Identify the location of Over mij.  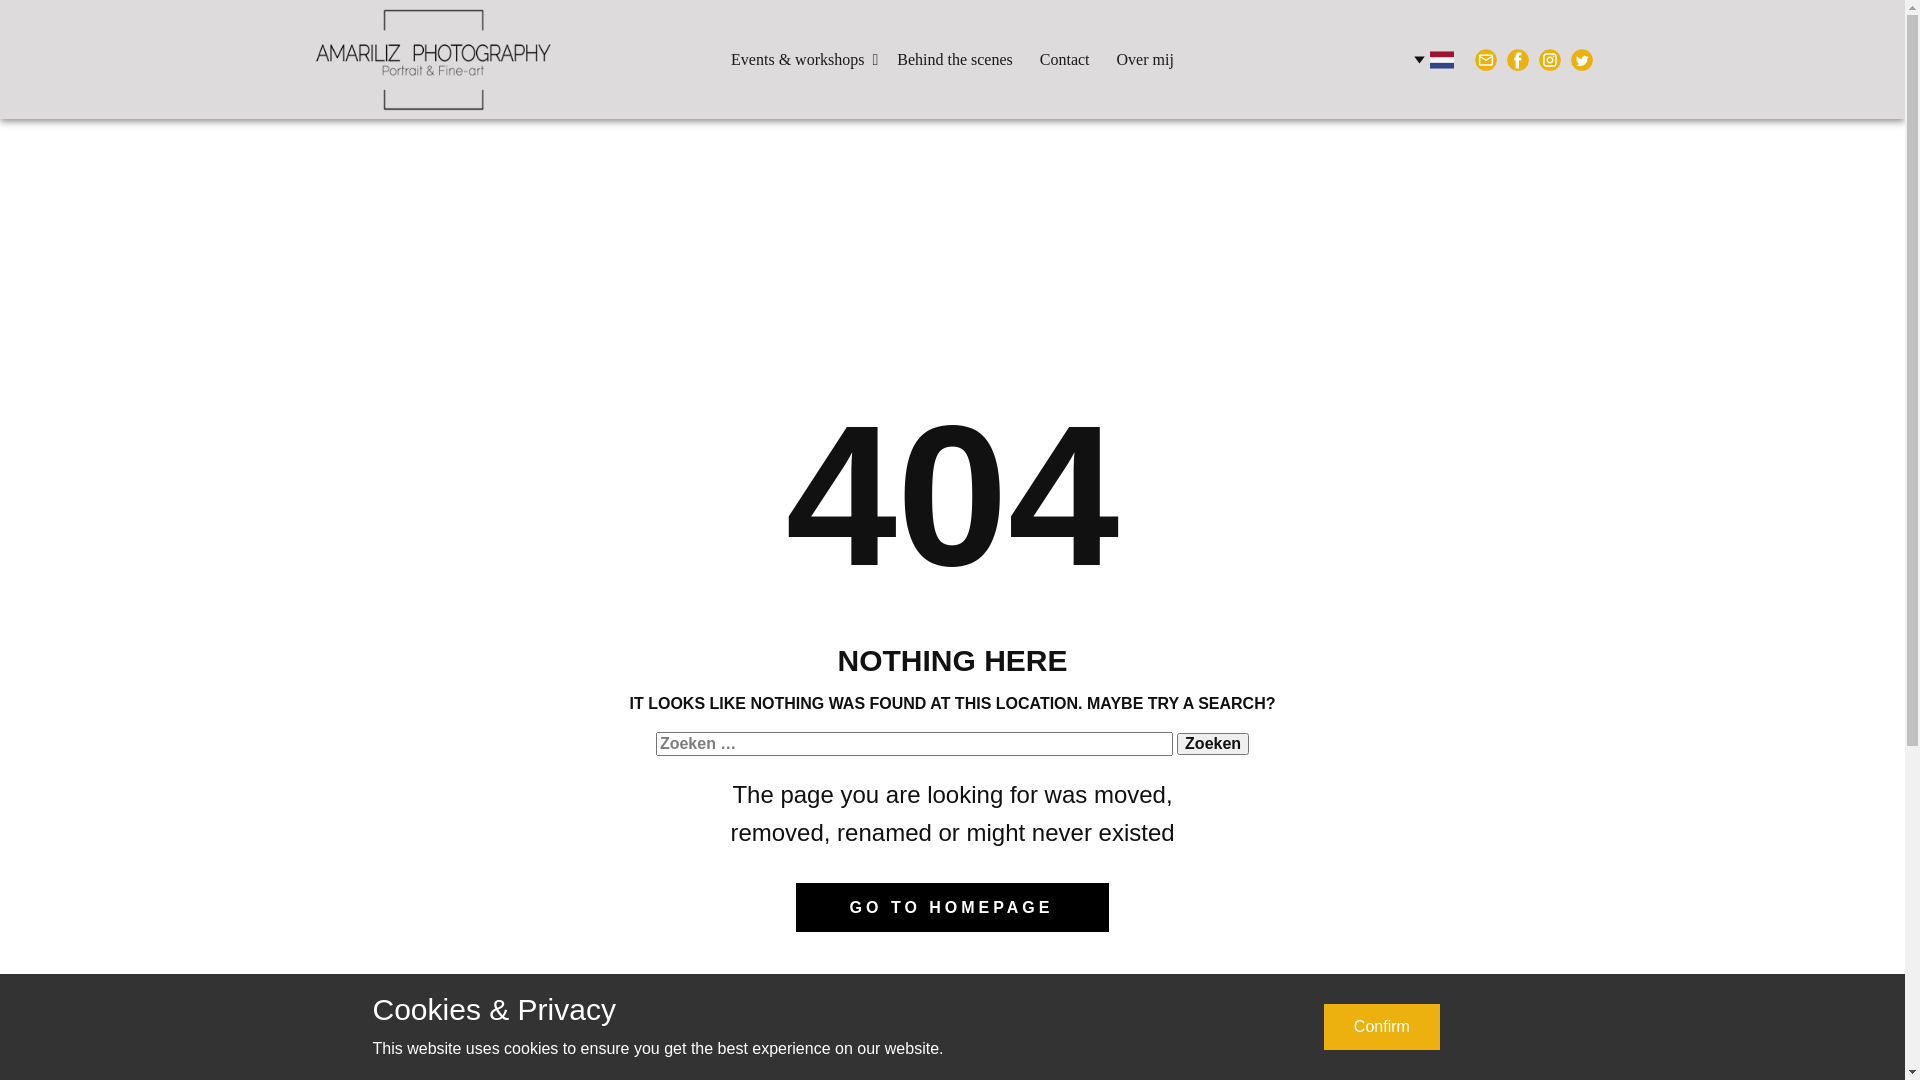
(1146, 60).